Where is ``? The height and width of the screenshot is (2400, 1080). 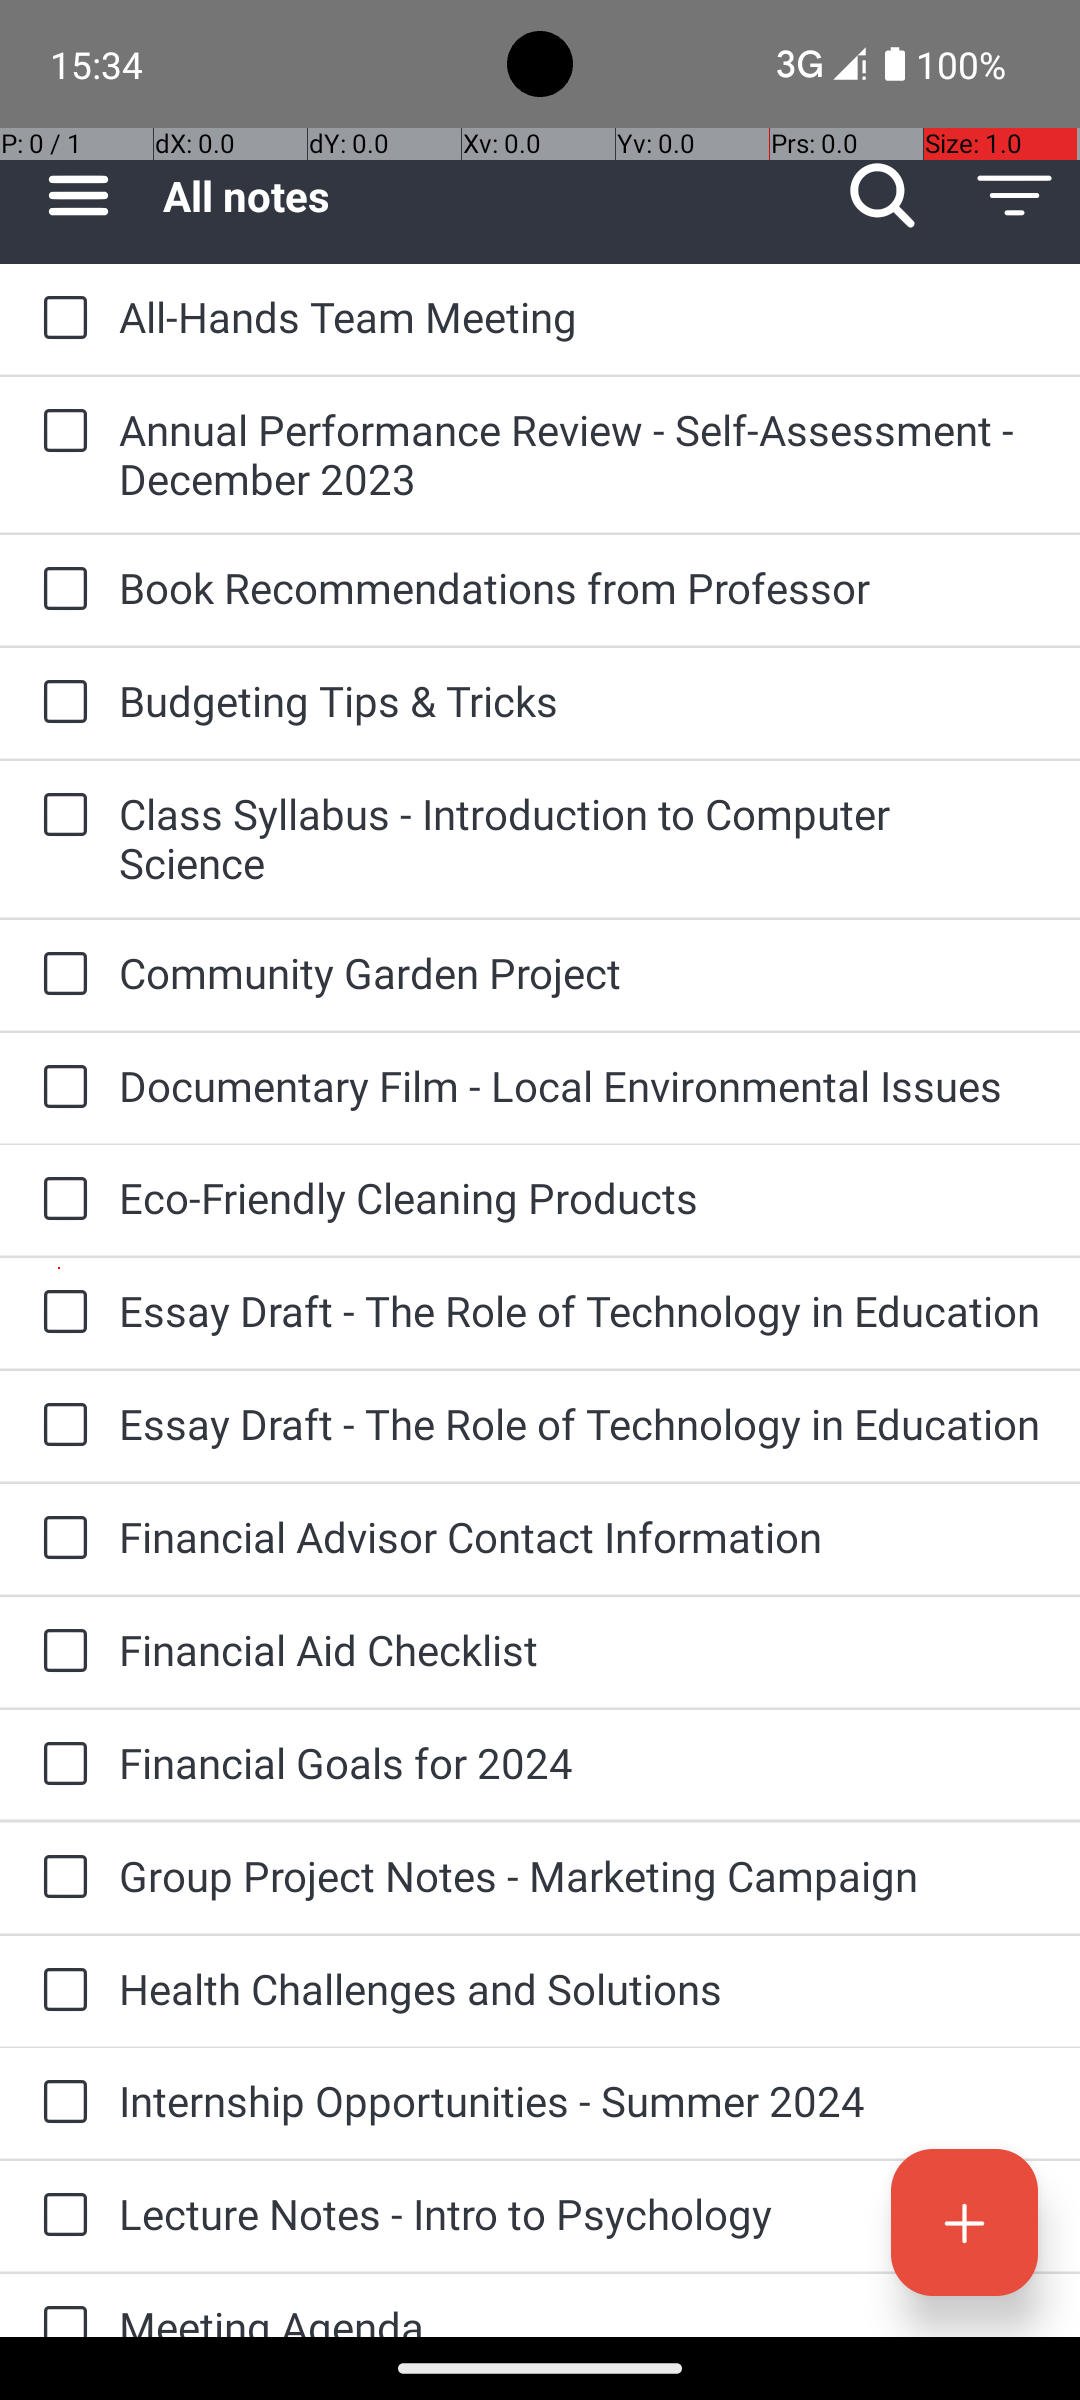
 is located at coordinates (65, 319).